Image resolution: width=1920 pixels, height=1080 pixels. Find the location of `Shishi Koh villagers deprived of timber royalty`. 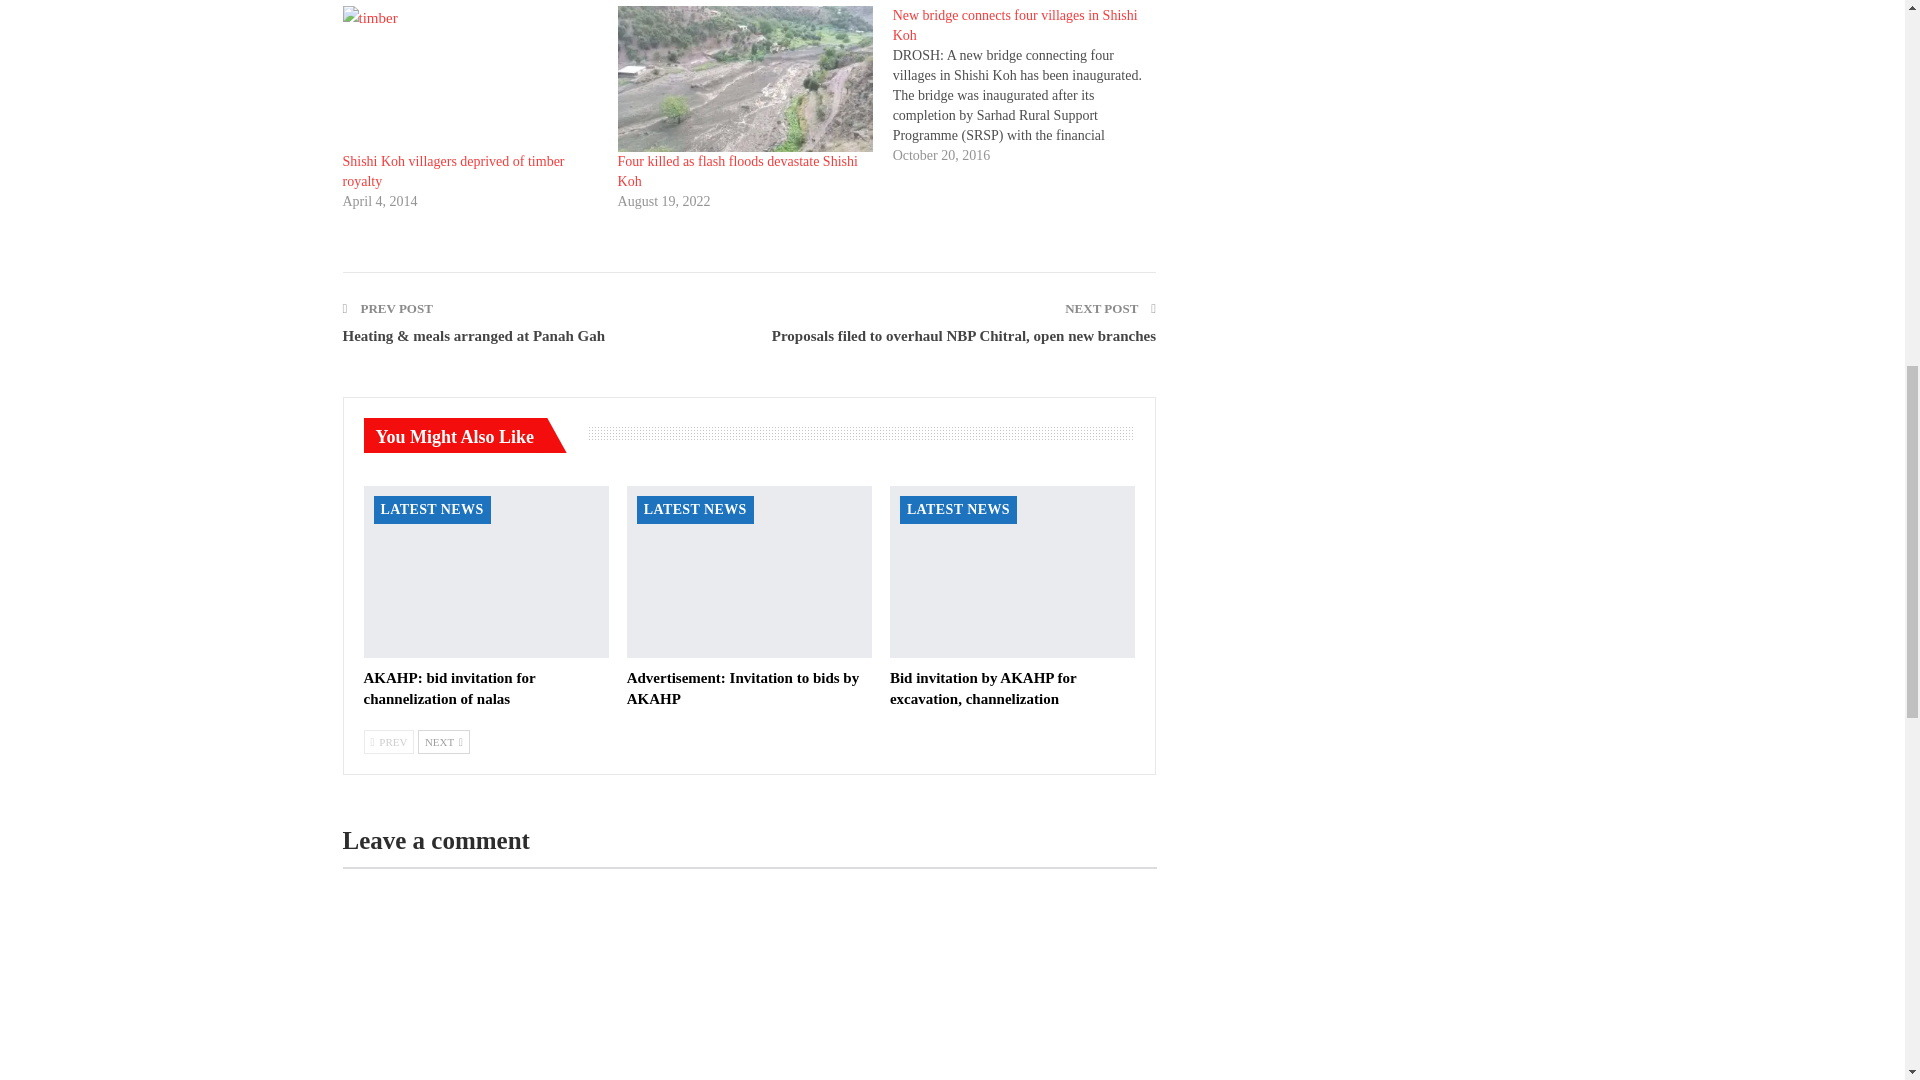

Shishi Koh villagers deprived of timber royalty is located at coordinates (452, 172).